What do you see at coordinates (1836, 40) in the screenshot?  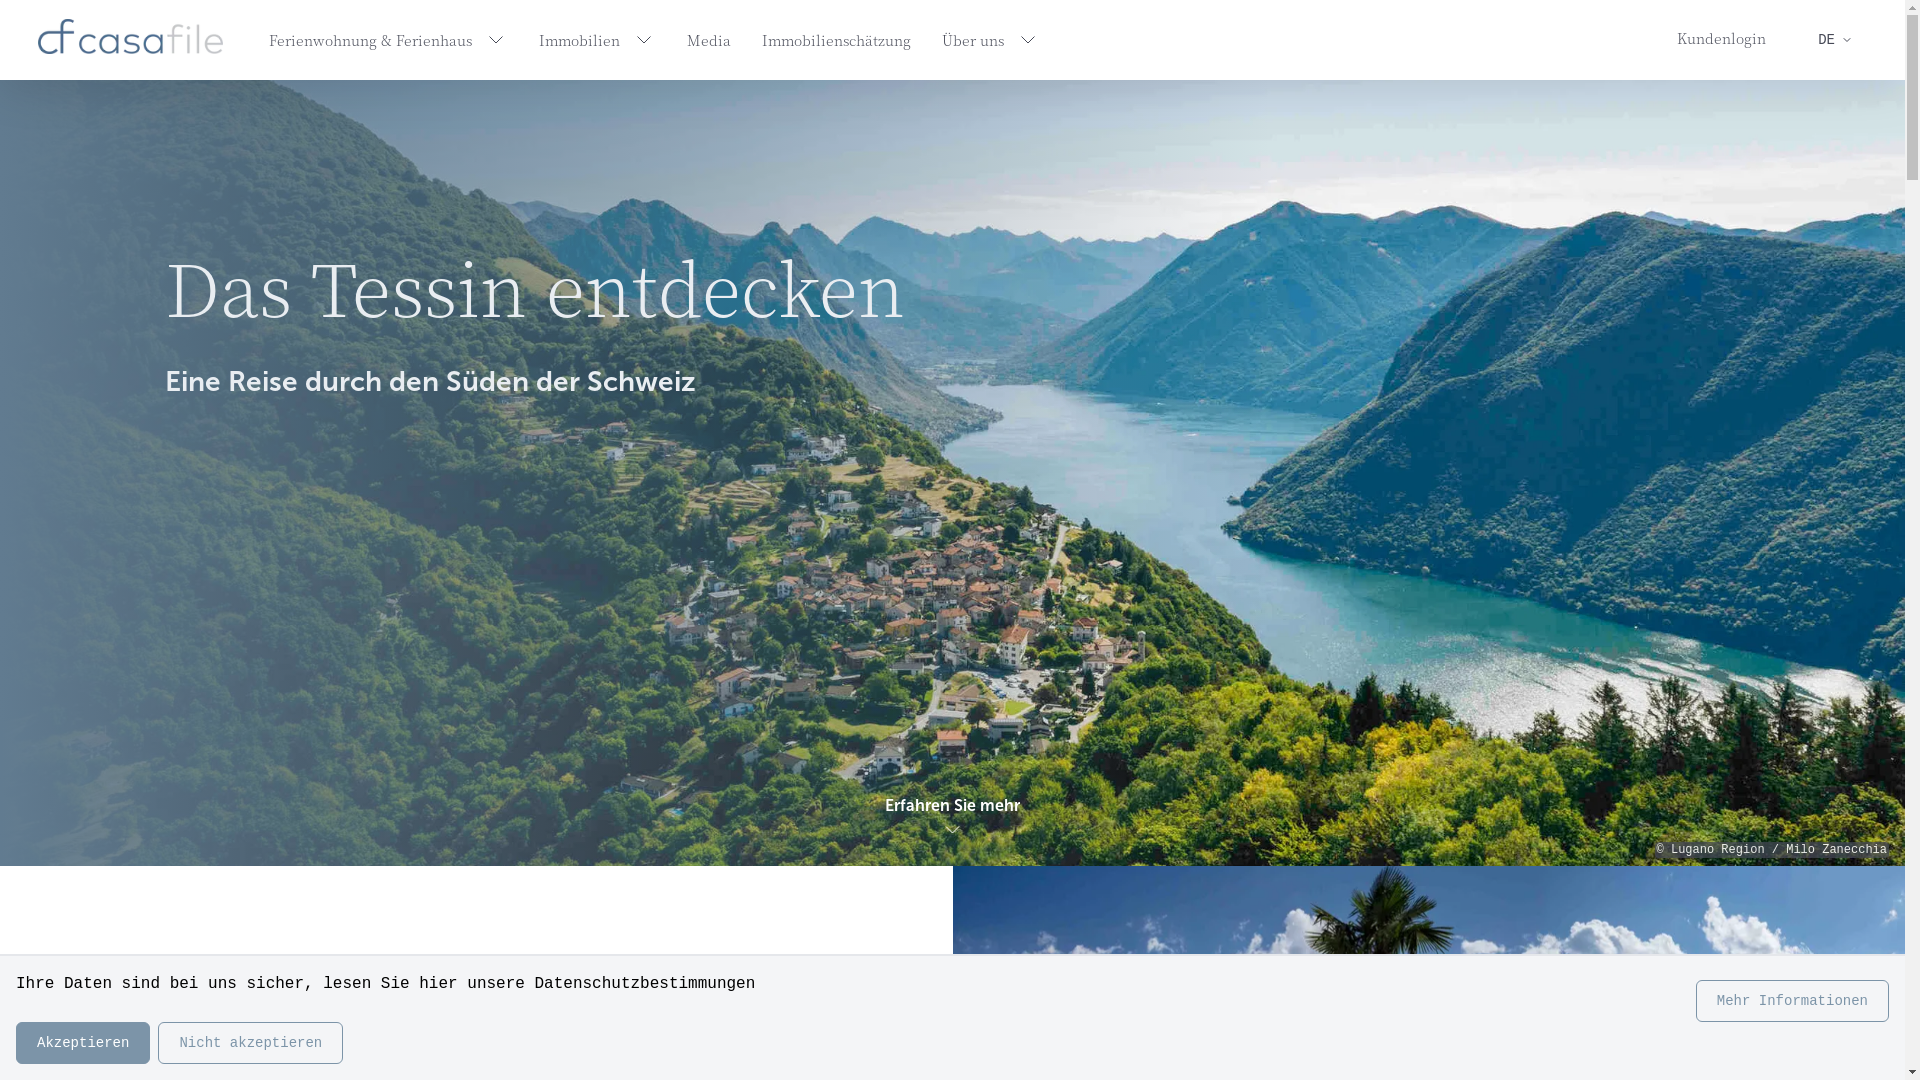 I see `DE` at bounding box center [1836, 40].